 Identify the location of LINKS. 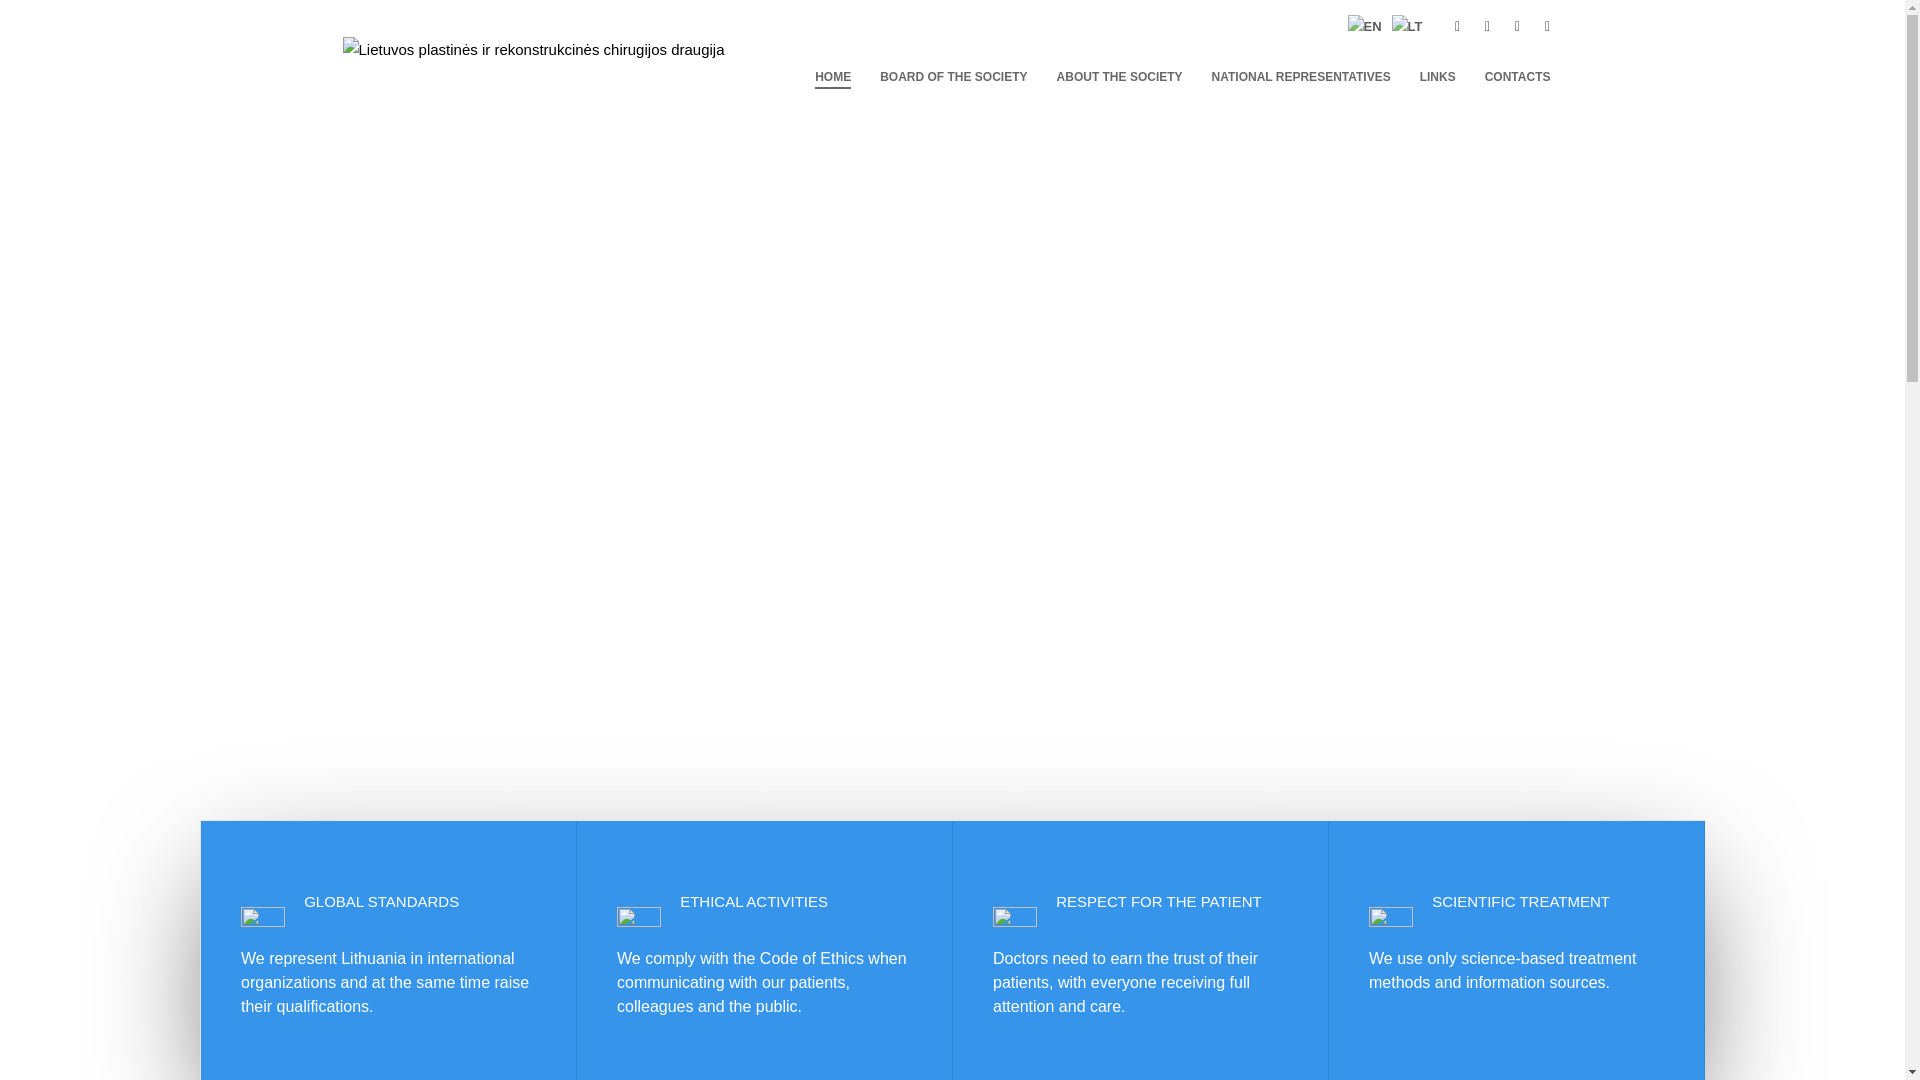
(1438, 76).